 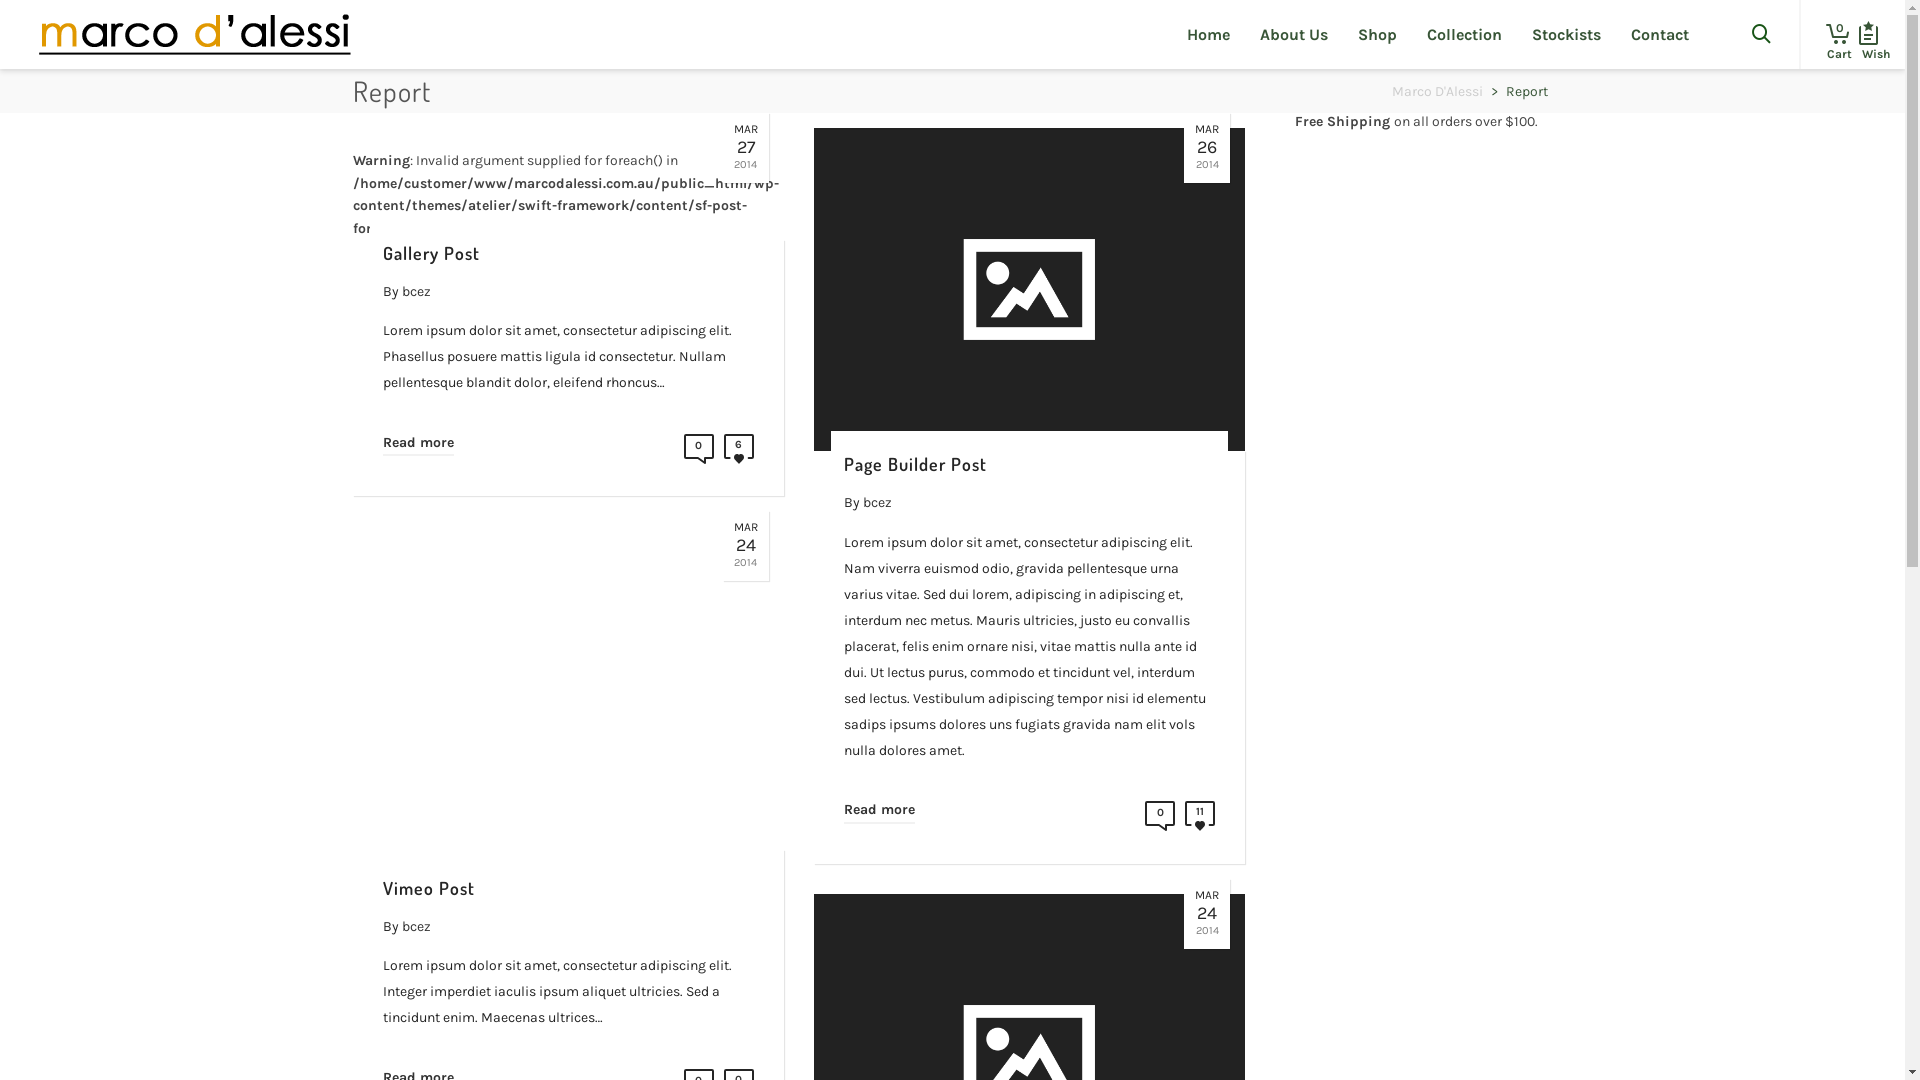 What do you see at coordinates (1660, 34) in the screenshot?
I see `Contact` at bounding box center [1660, 34].